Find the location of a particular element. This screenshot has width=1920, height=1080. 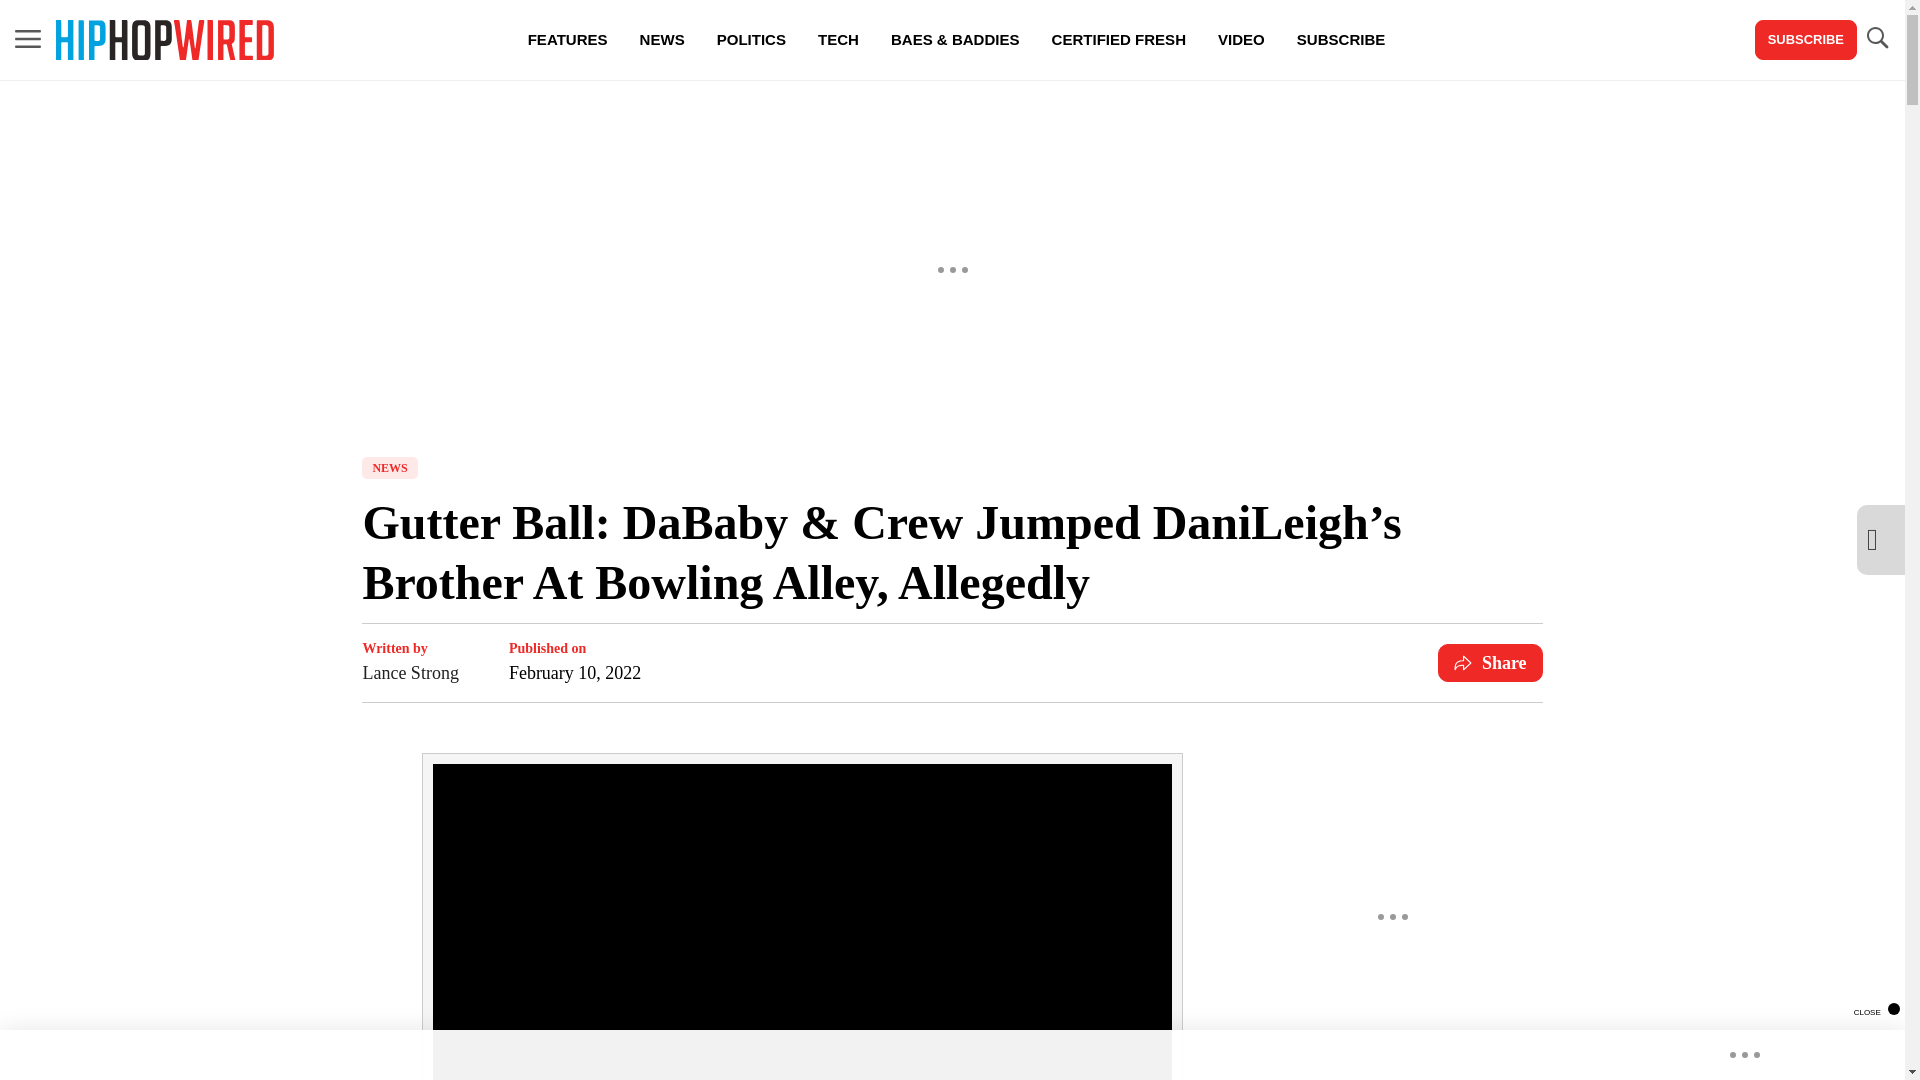

VIDEO is located at coordinates (1240, 40).